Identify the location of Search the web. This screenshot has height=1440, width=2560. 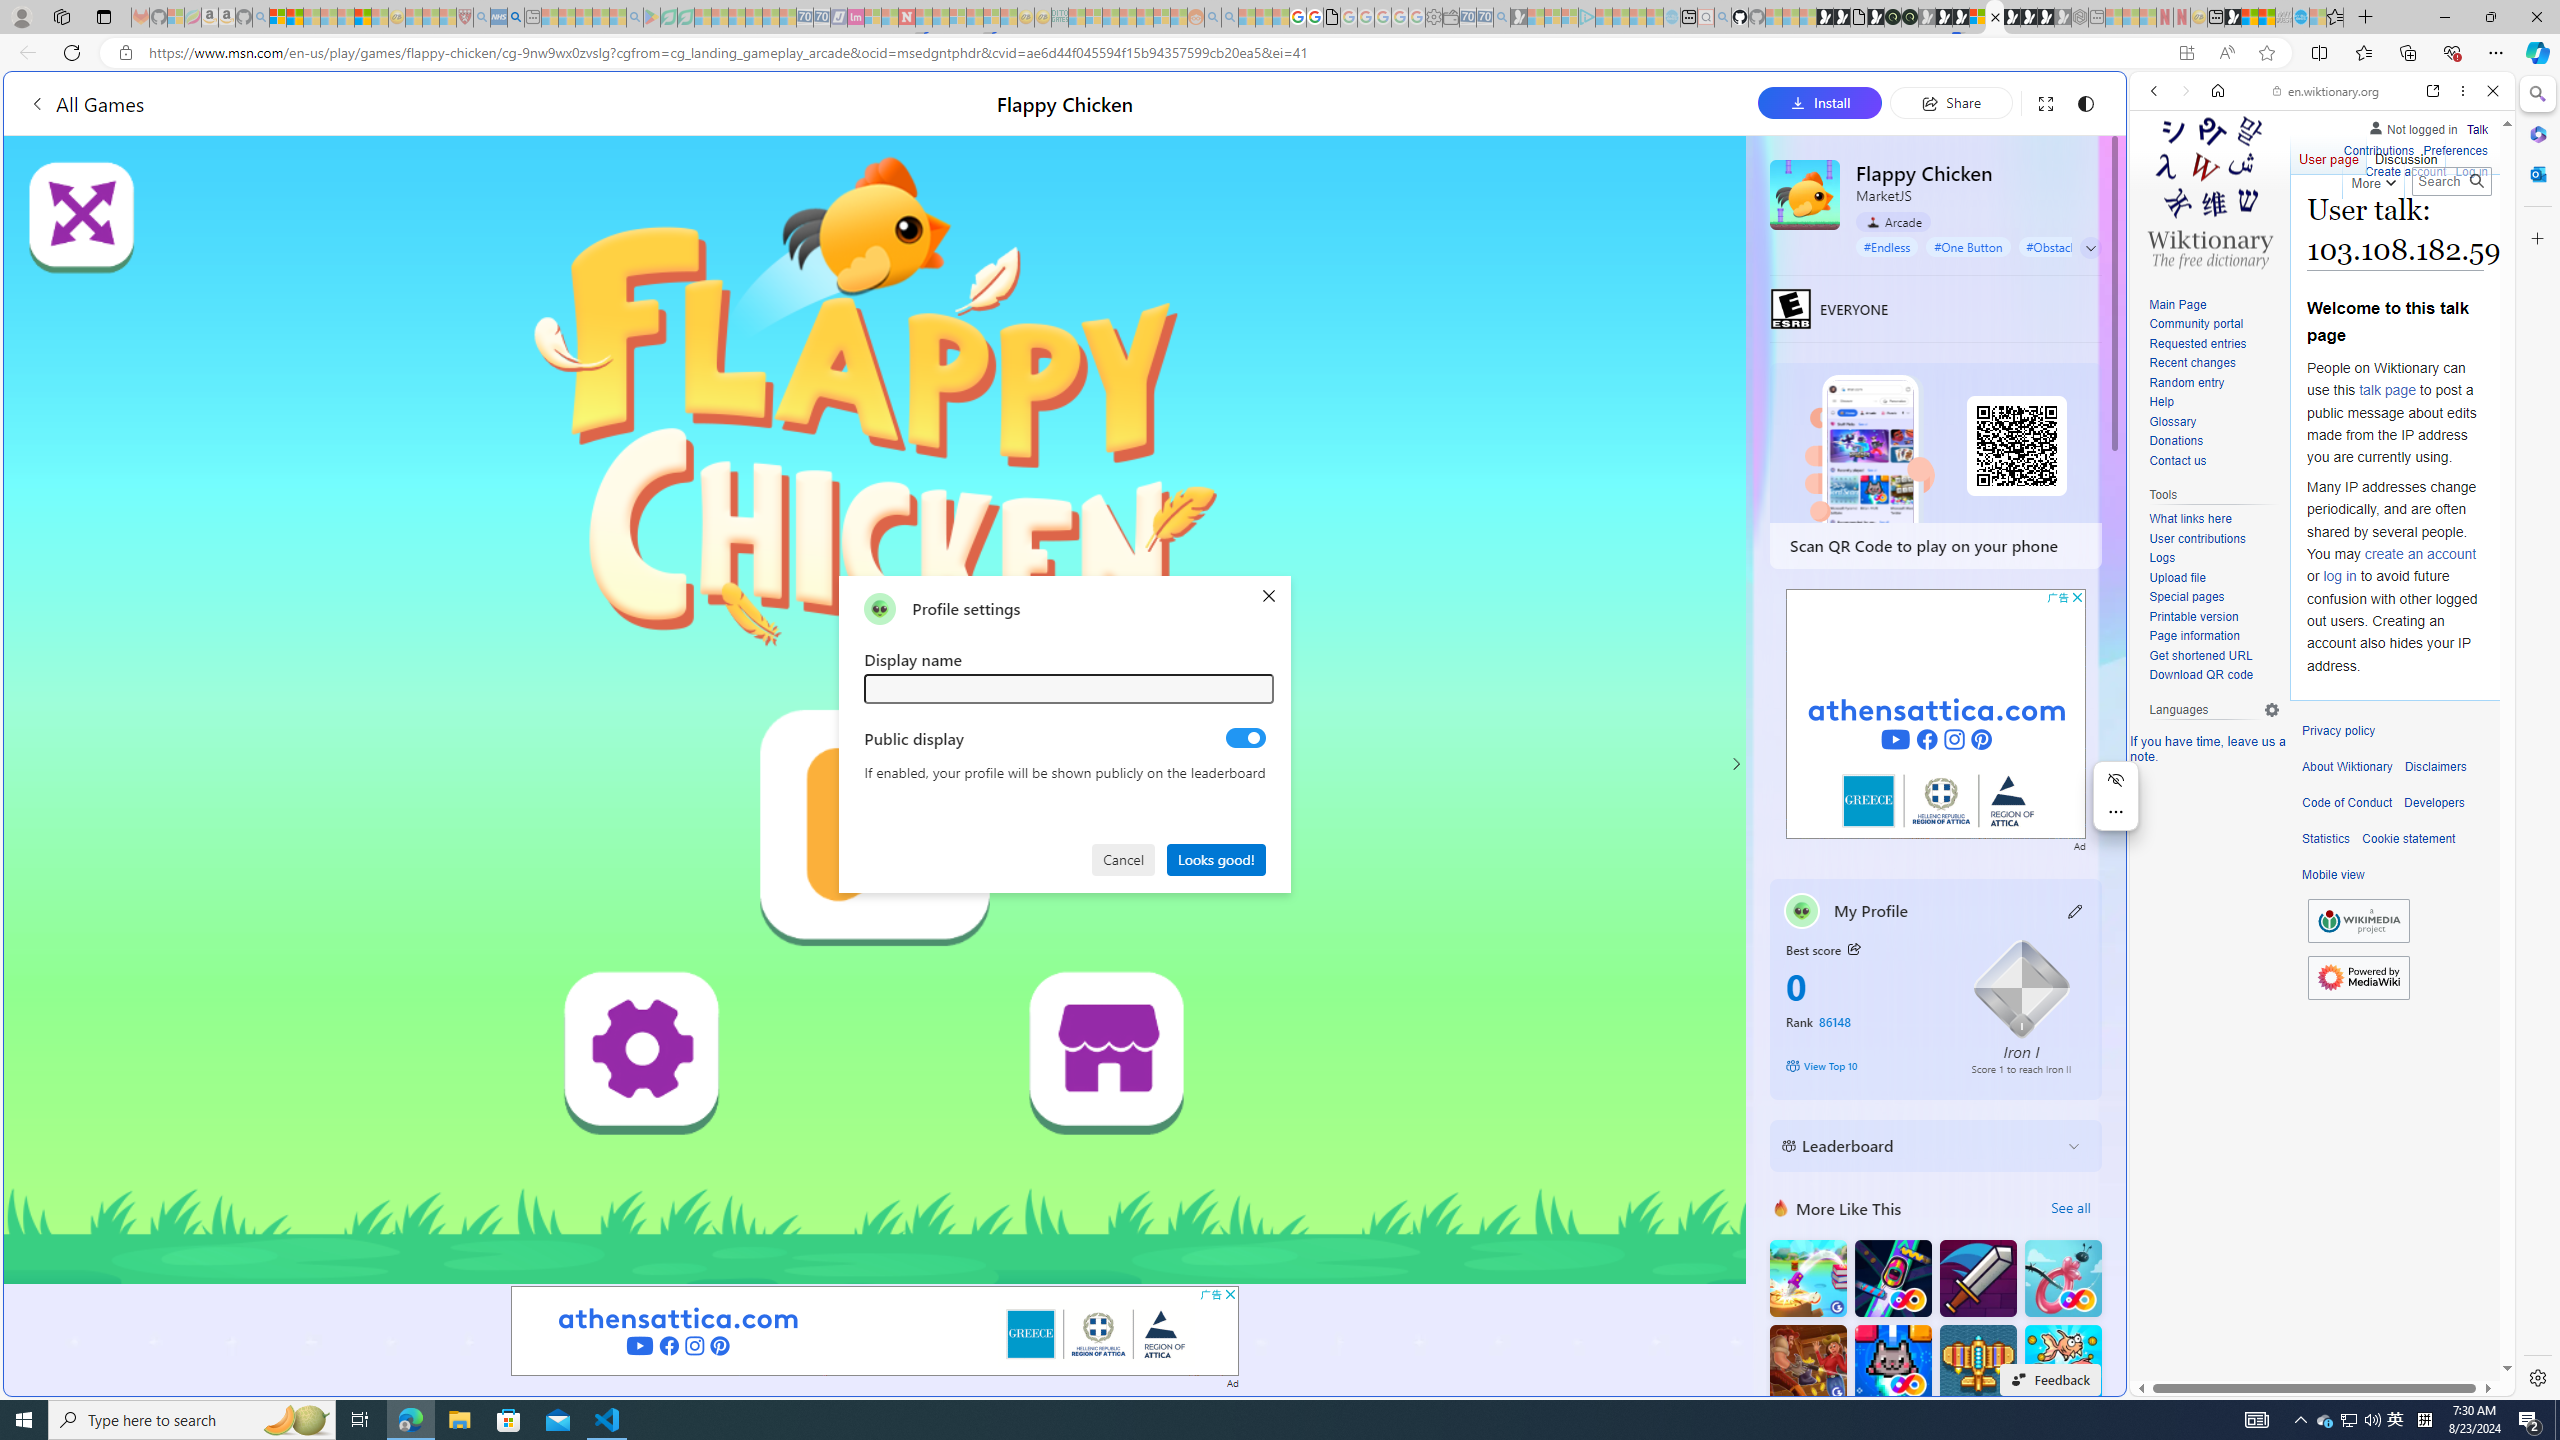
(2332, 138).